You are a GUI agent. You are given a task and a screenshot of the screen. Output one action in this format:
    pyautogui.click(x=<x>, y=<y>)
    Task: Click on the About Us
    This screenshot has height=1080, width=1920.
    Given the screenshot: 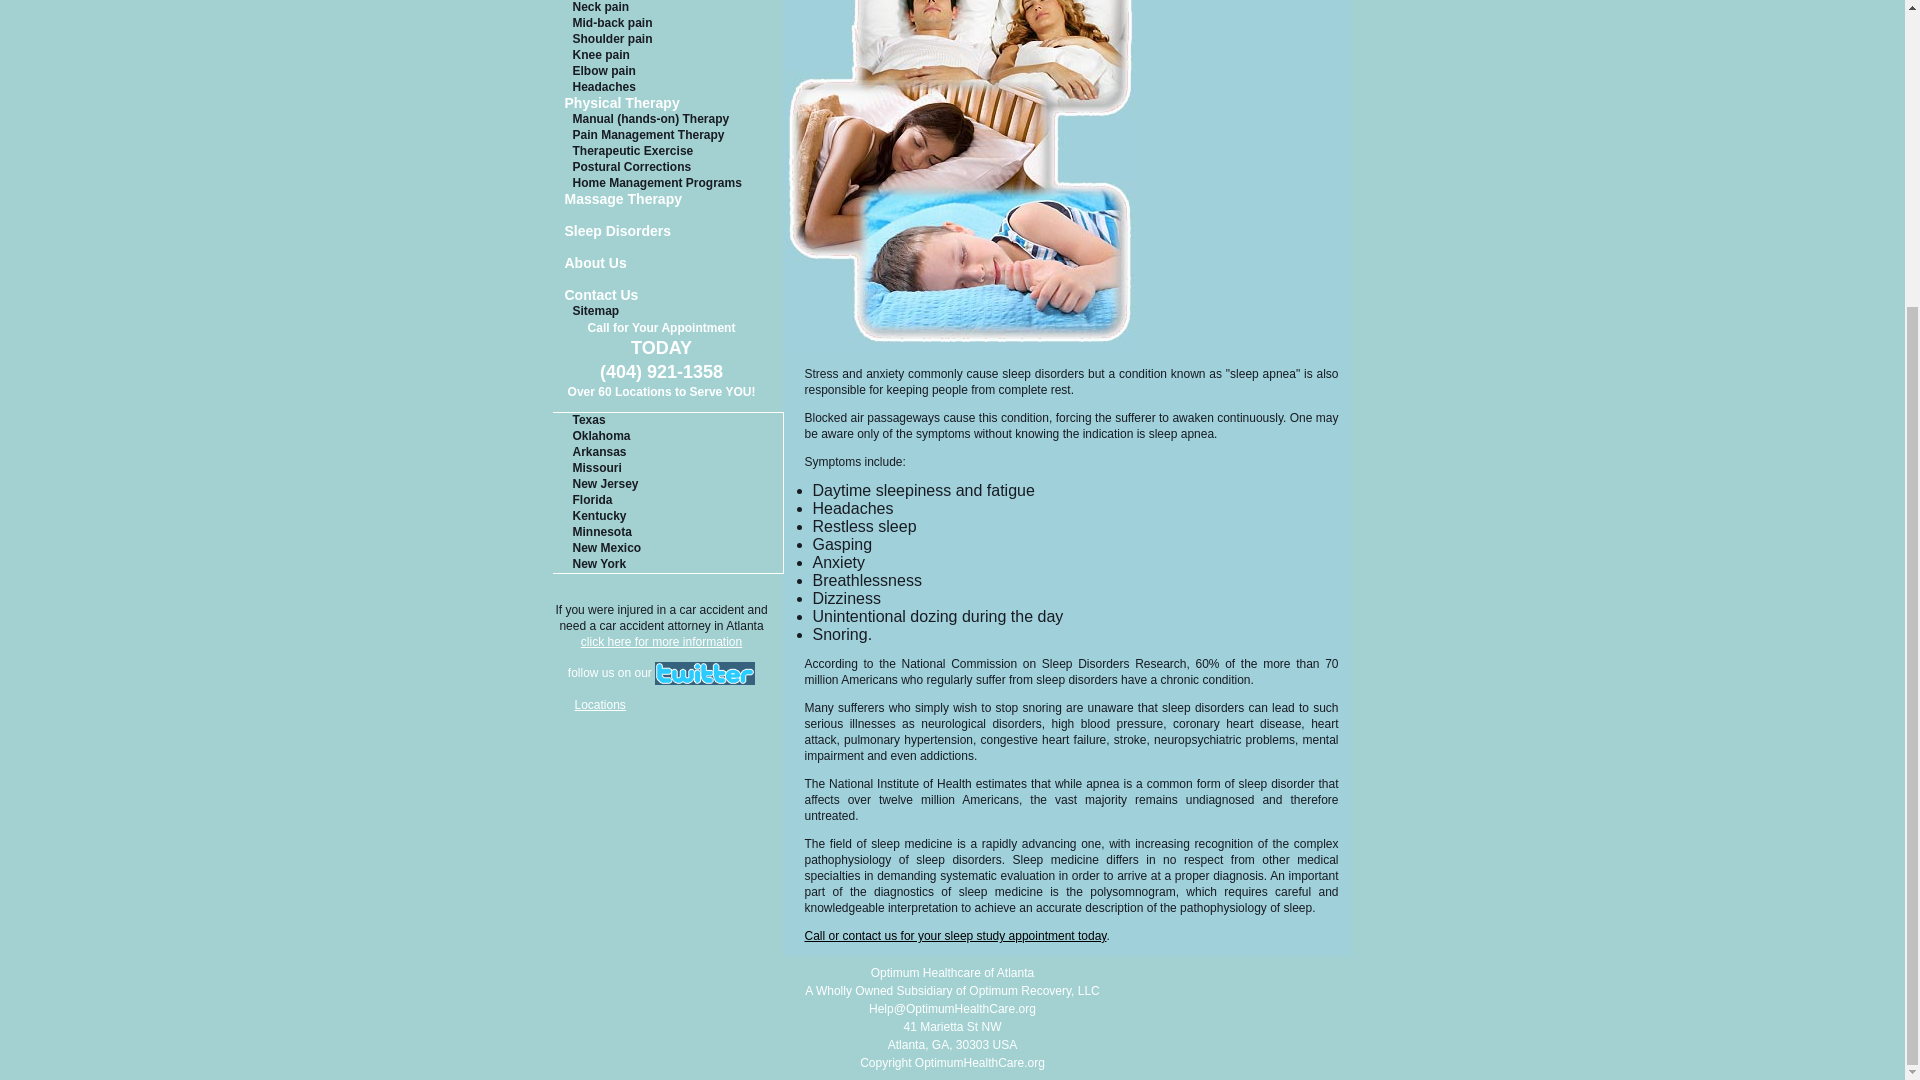 What is the action you would take?
    pyautogui.click(x=668, y=264)
    